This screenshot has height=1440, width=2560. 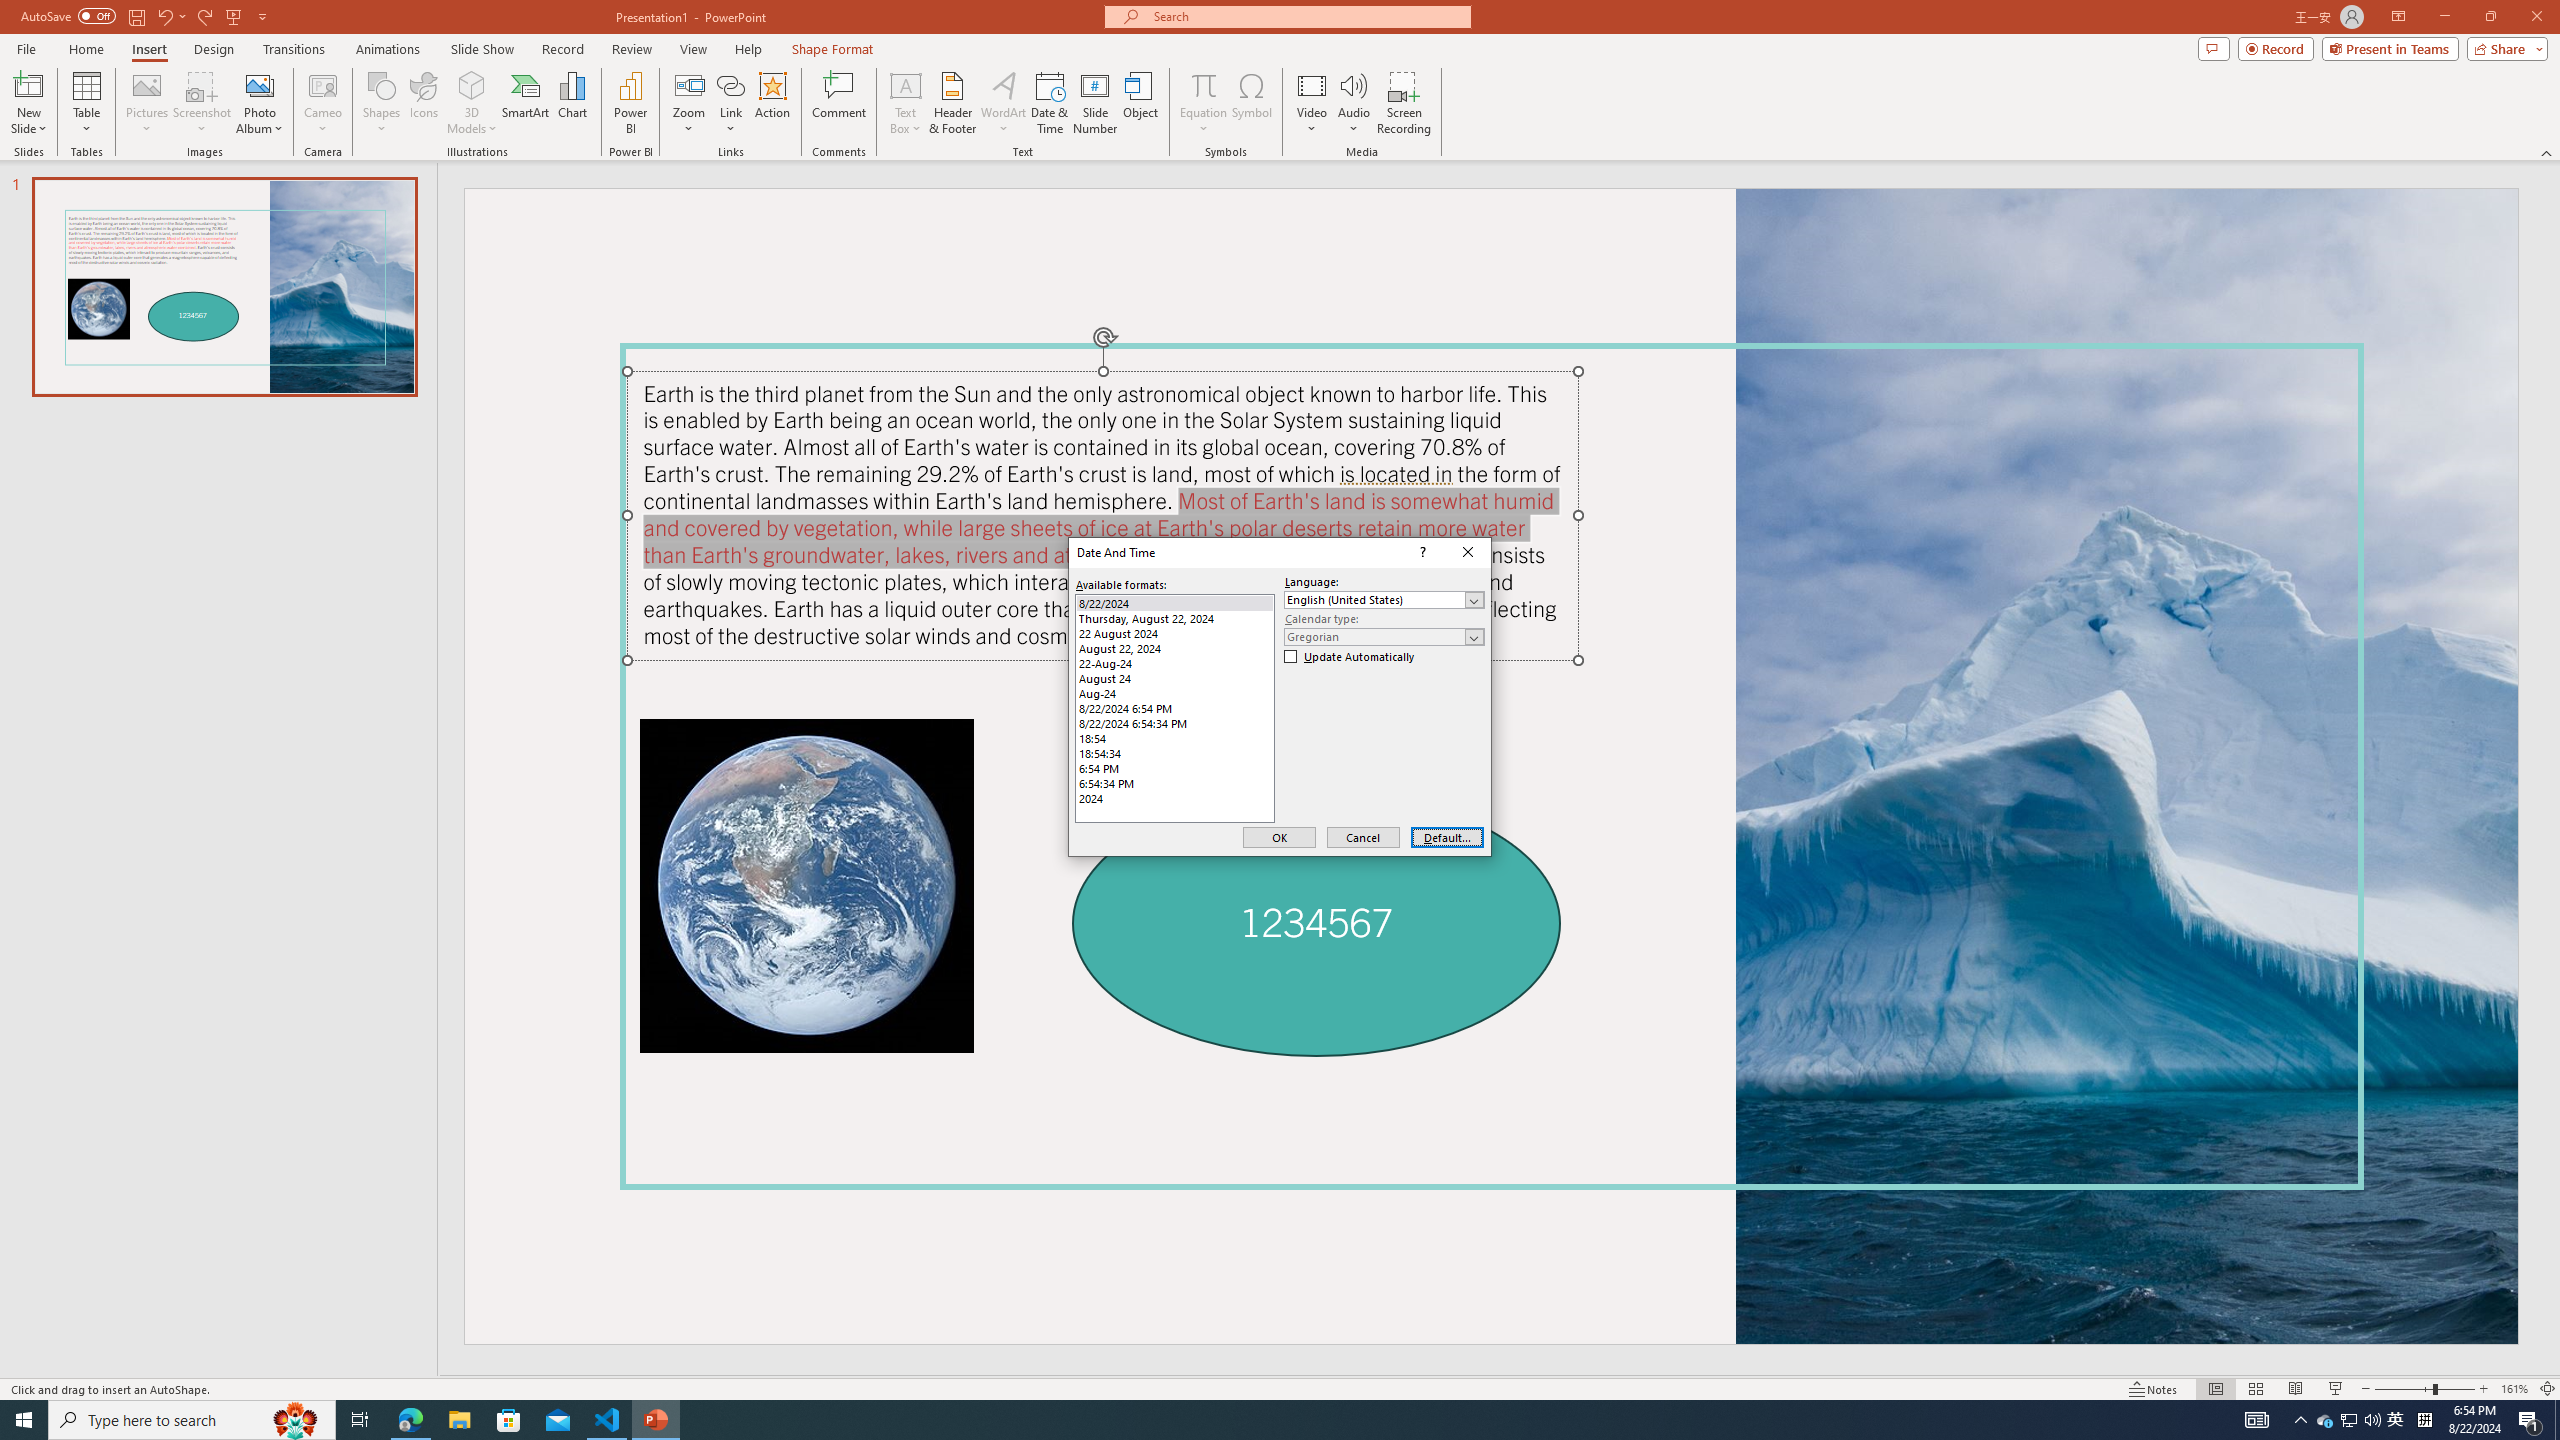 What do you see at coordinates (656, 1420) in the screenshot?
I see `PowerPoint - 1 running window` at bounding box center [656, 1420].